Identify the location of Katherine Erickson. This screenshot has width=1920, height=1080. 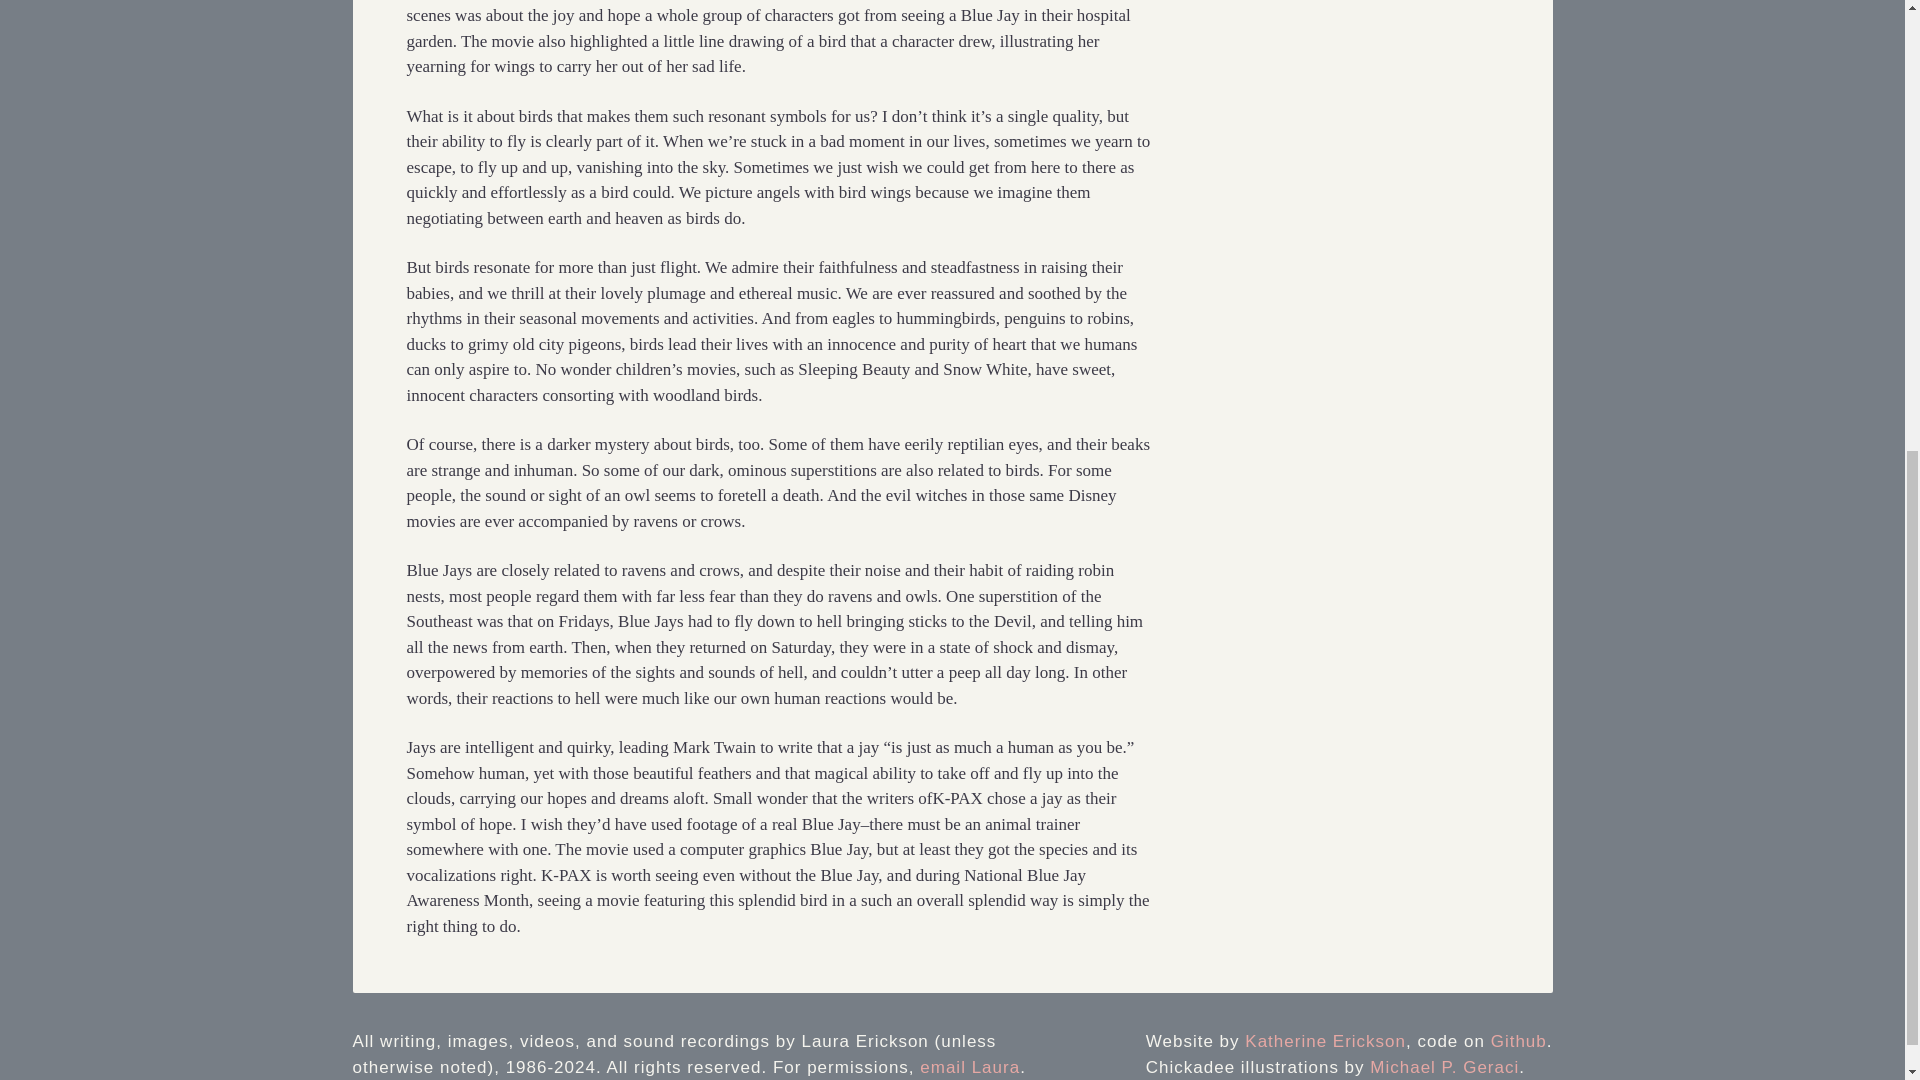
(1324, 1041).